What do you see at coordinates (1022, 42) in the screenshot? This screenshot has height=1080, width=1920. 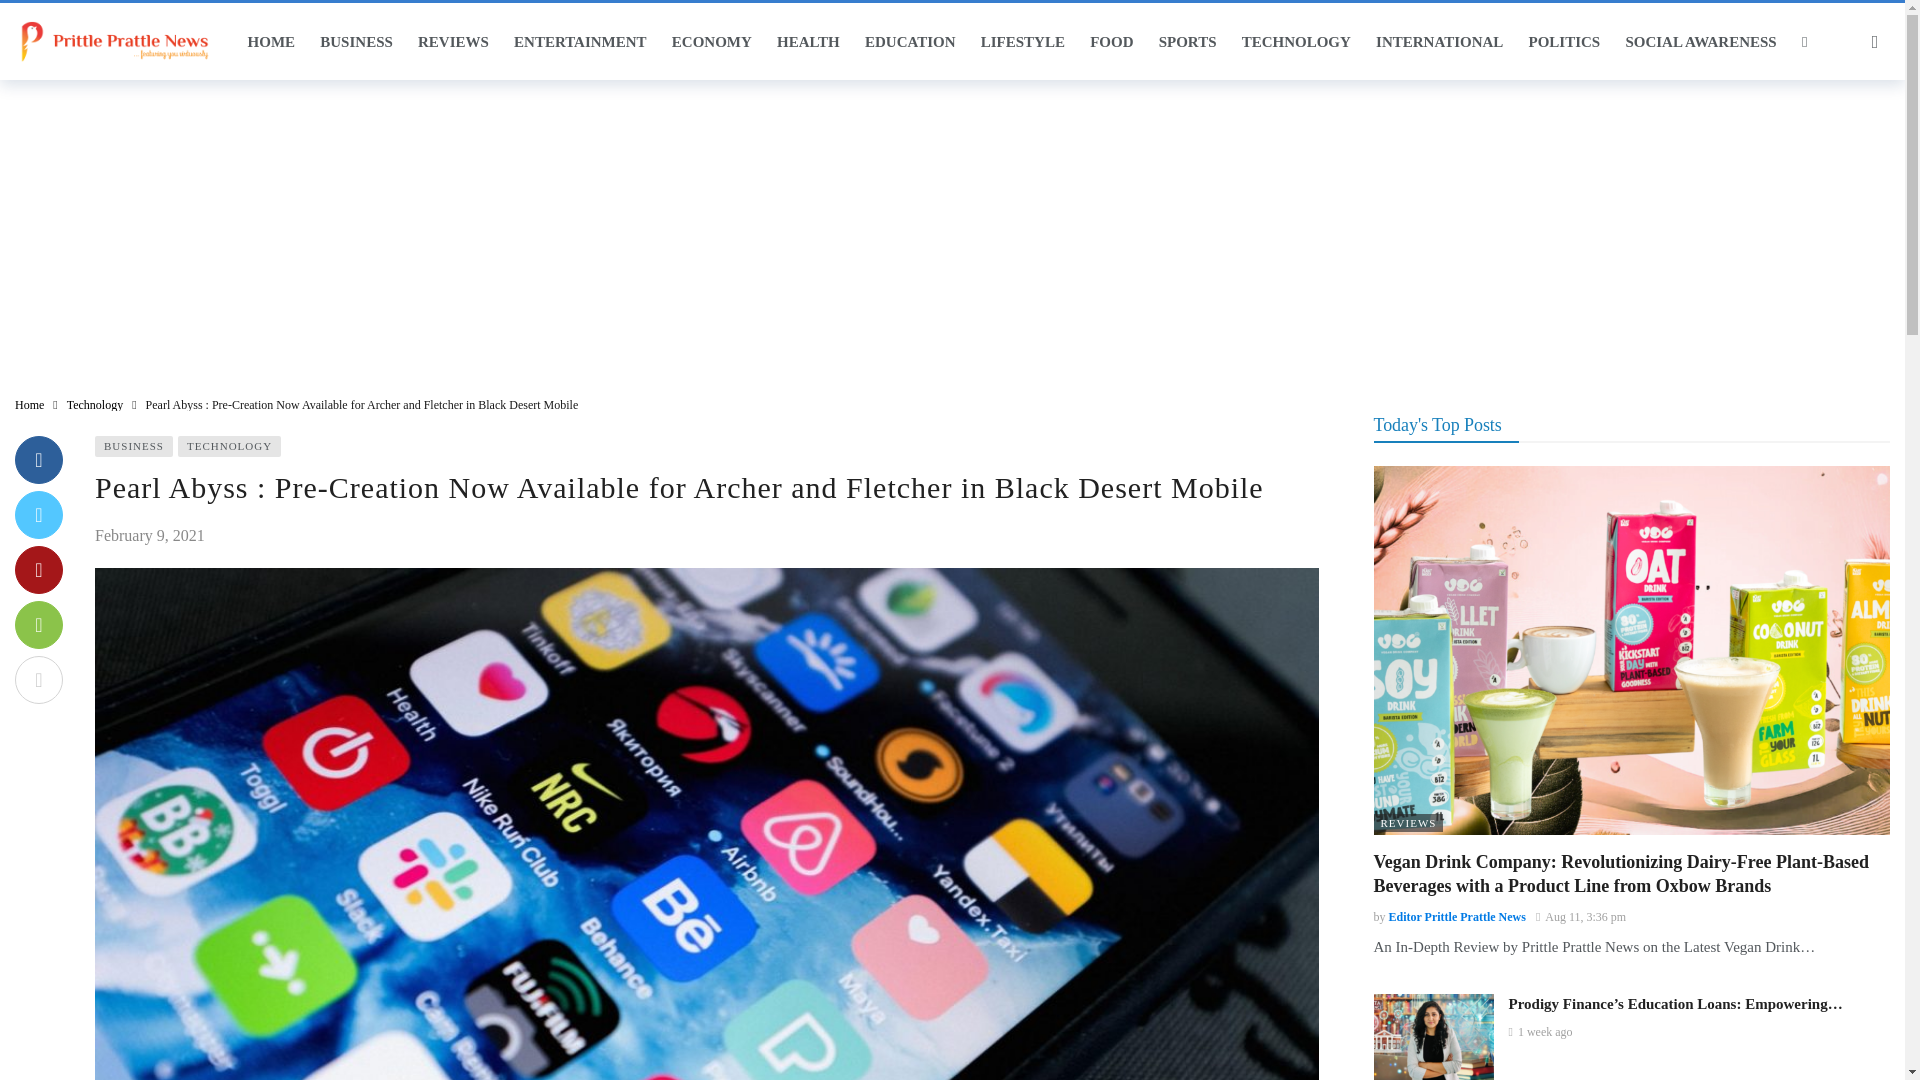 I see `LIFESTYLE` at bounding box center [1022, 42].